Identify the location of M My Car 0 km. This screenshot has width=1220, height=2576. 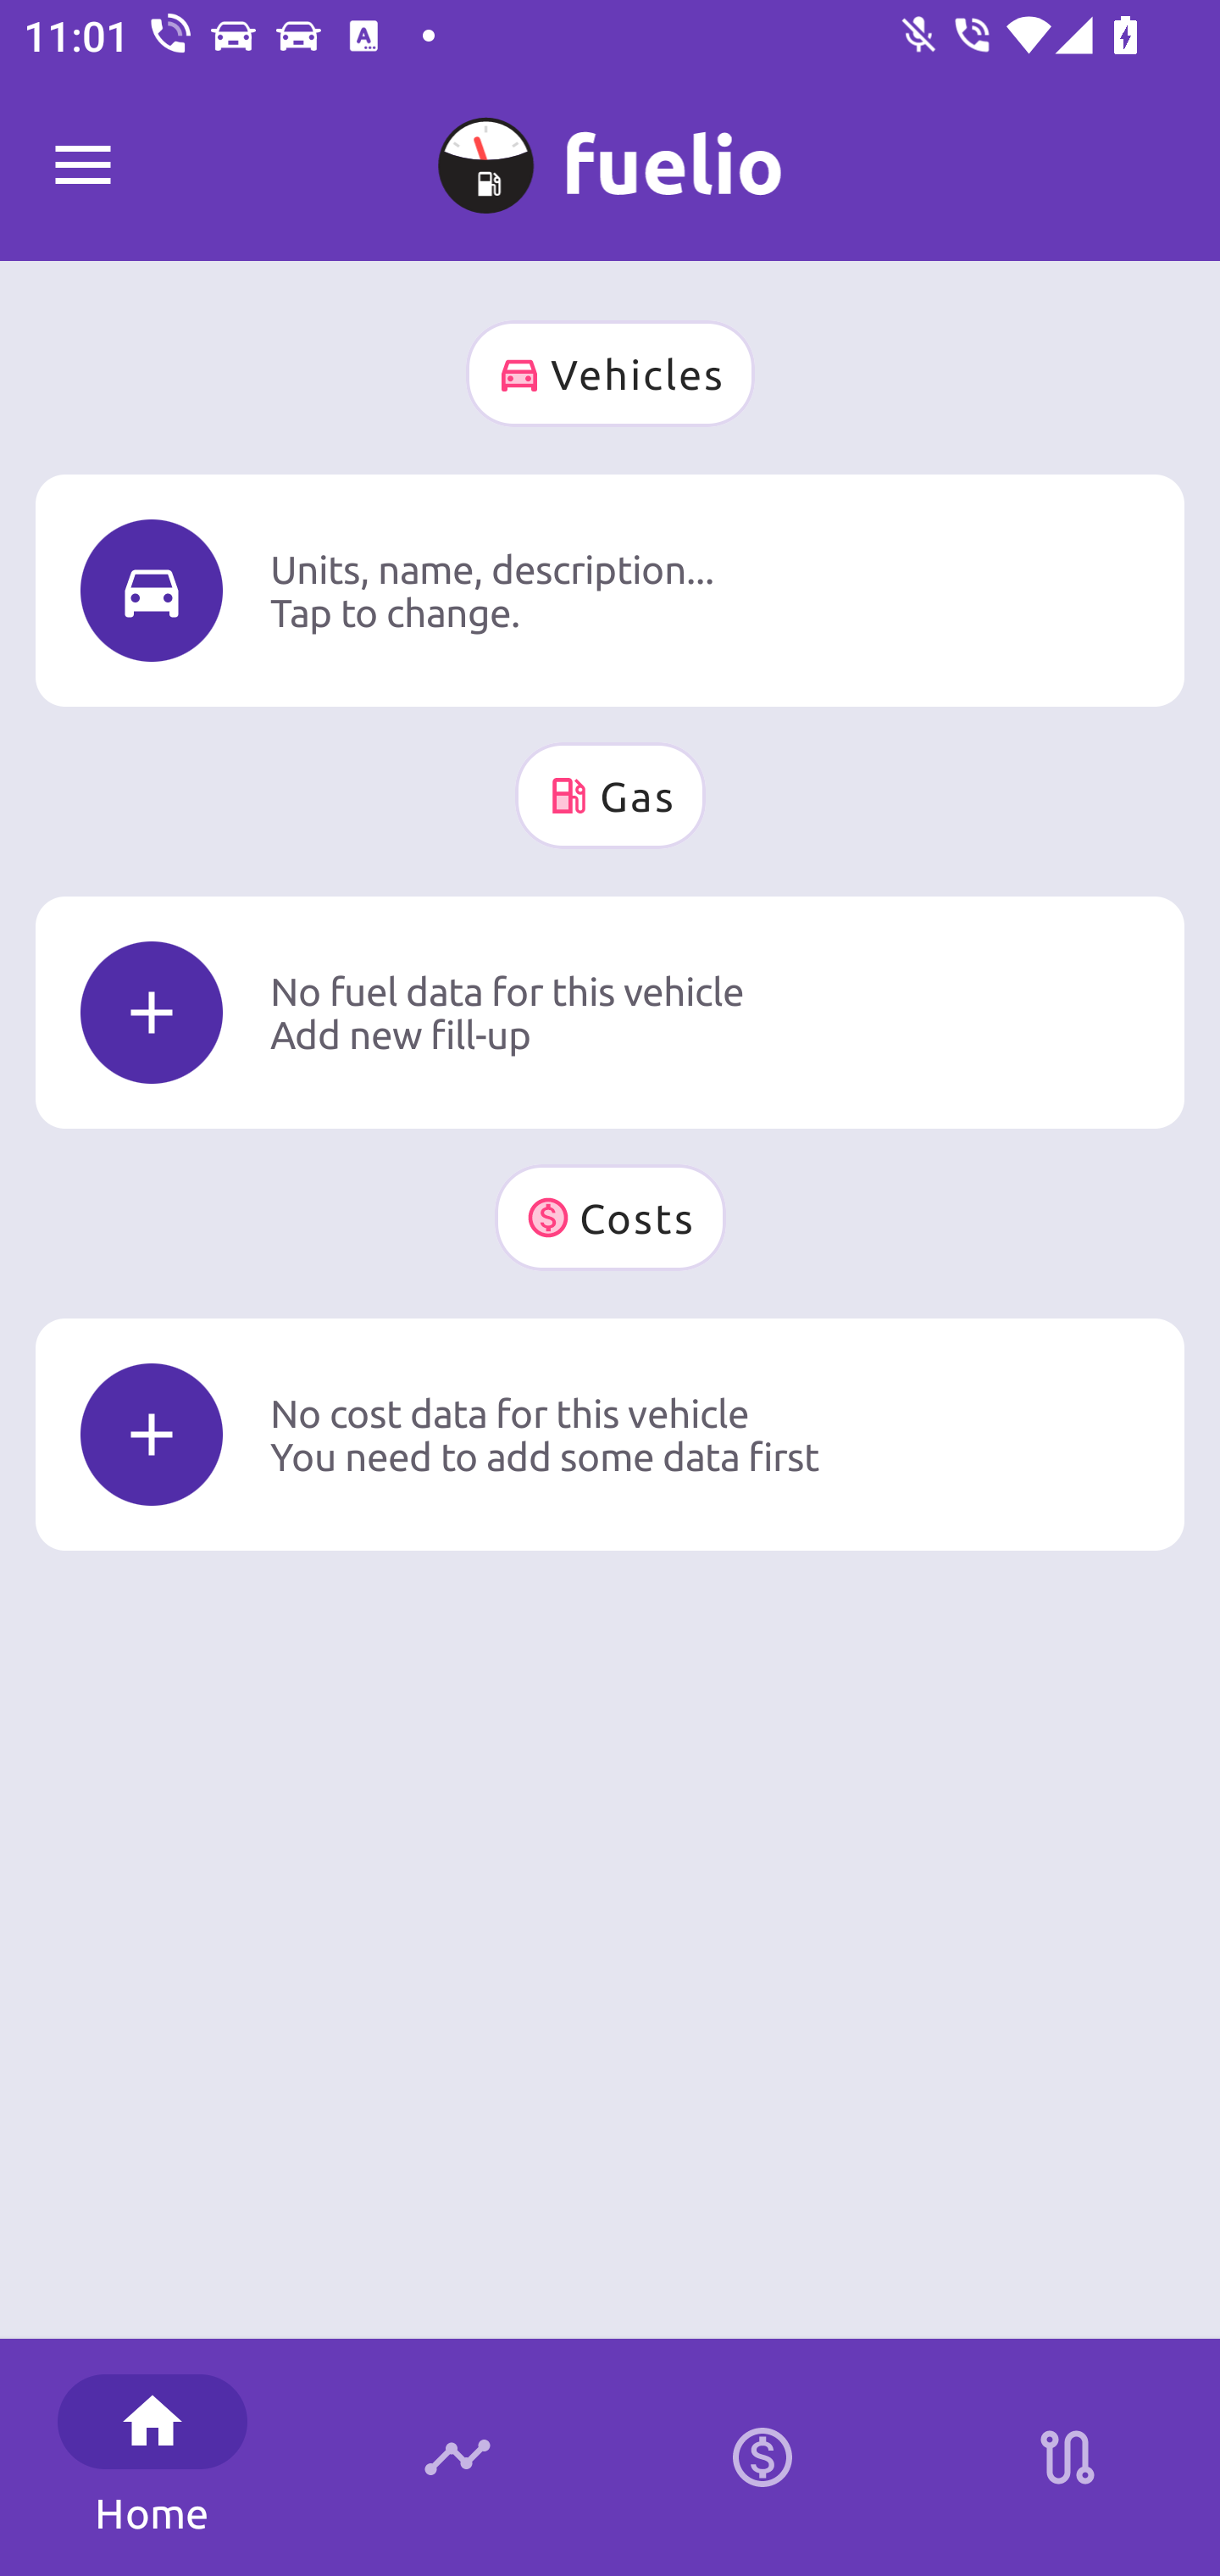
(610, 152).